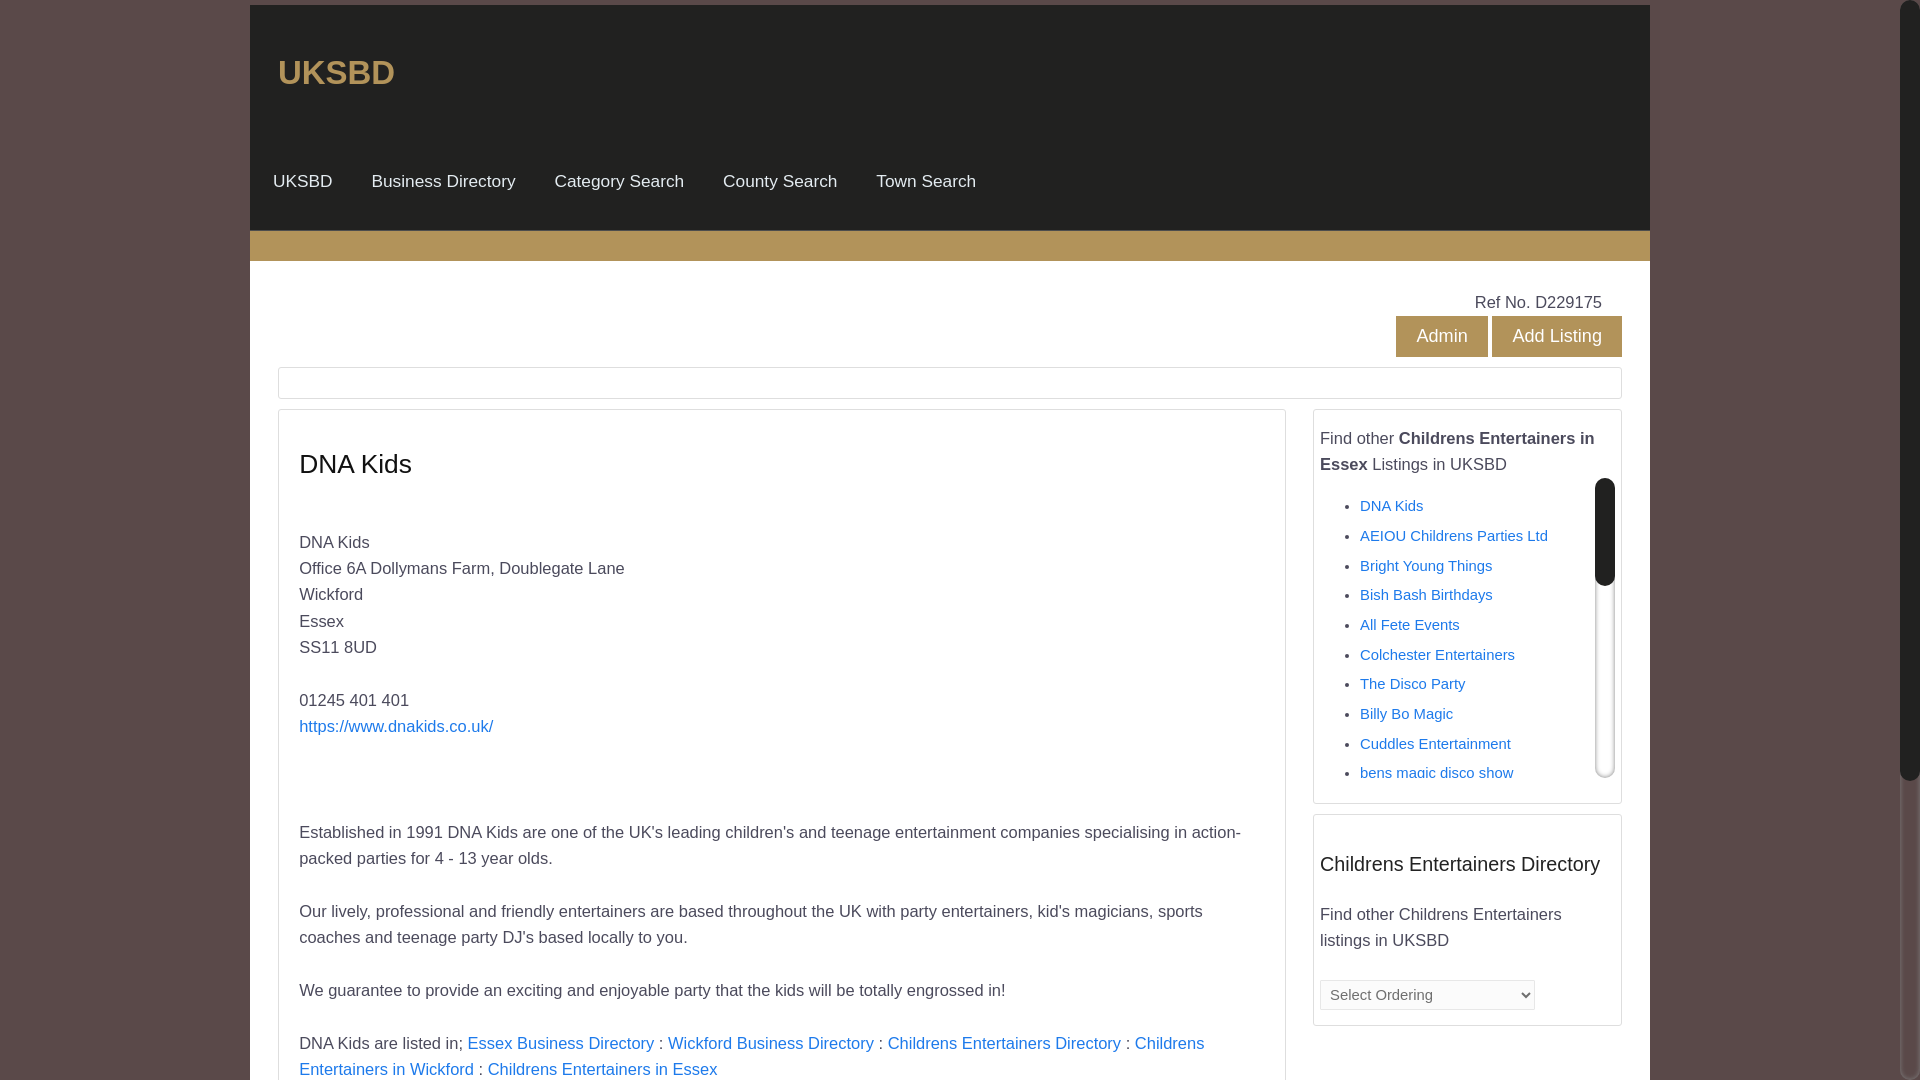  Describe the element at coordinates (1394, 802) in the screenshot. I see `magic ben` at that location.